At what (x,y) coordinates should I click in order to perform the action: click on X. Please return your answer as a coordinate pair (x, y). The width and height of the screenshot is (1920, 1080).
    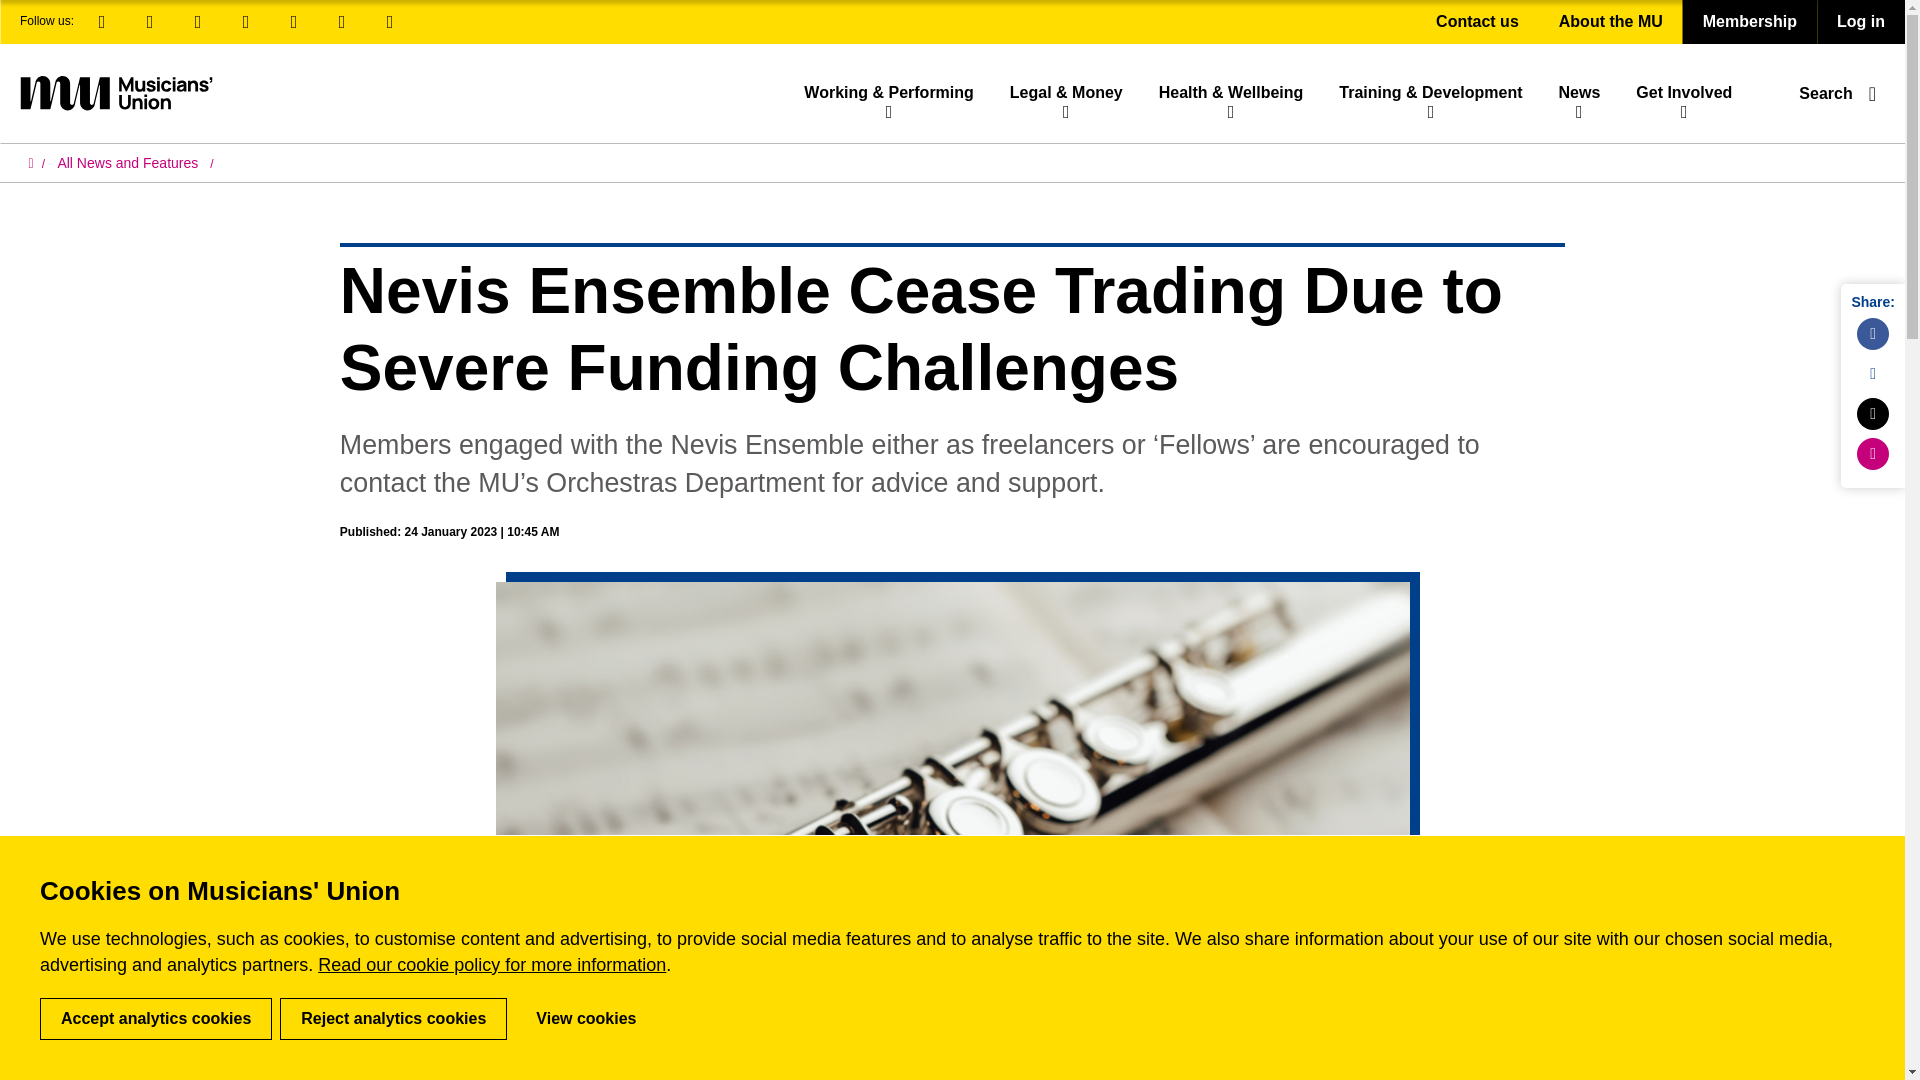
    Looking at the image, I should click on (198, 22).